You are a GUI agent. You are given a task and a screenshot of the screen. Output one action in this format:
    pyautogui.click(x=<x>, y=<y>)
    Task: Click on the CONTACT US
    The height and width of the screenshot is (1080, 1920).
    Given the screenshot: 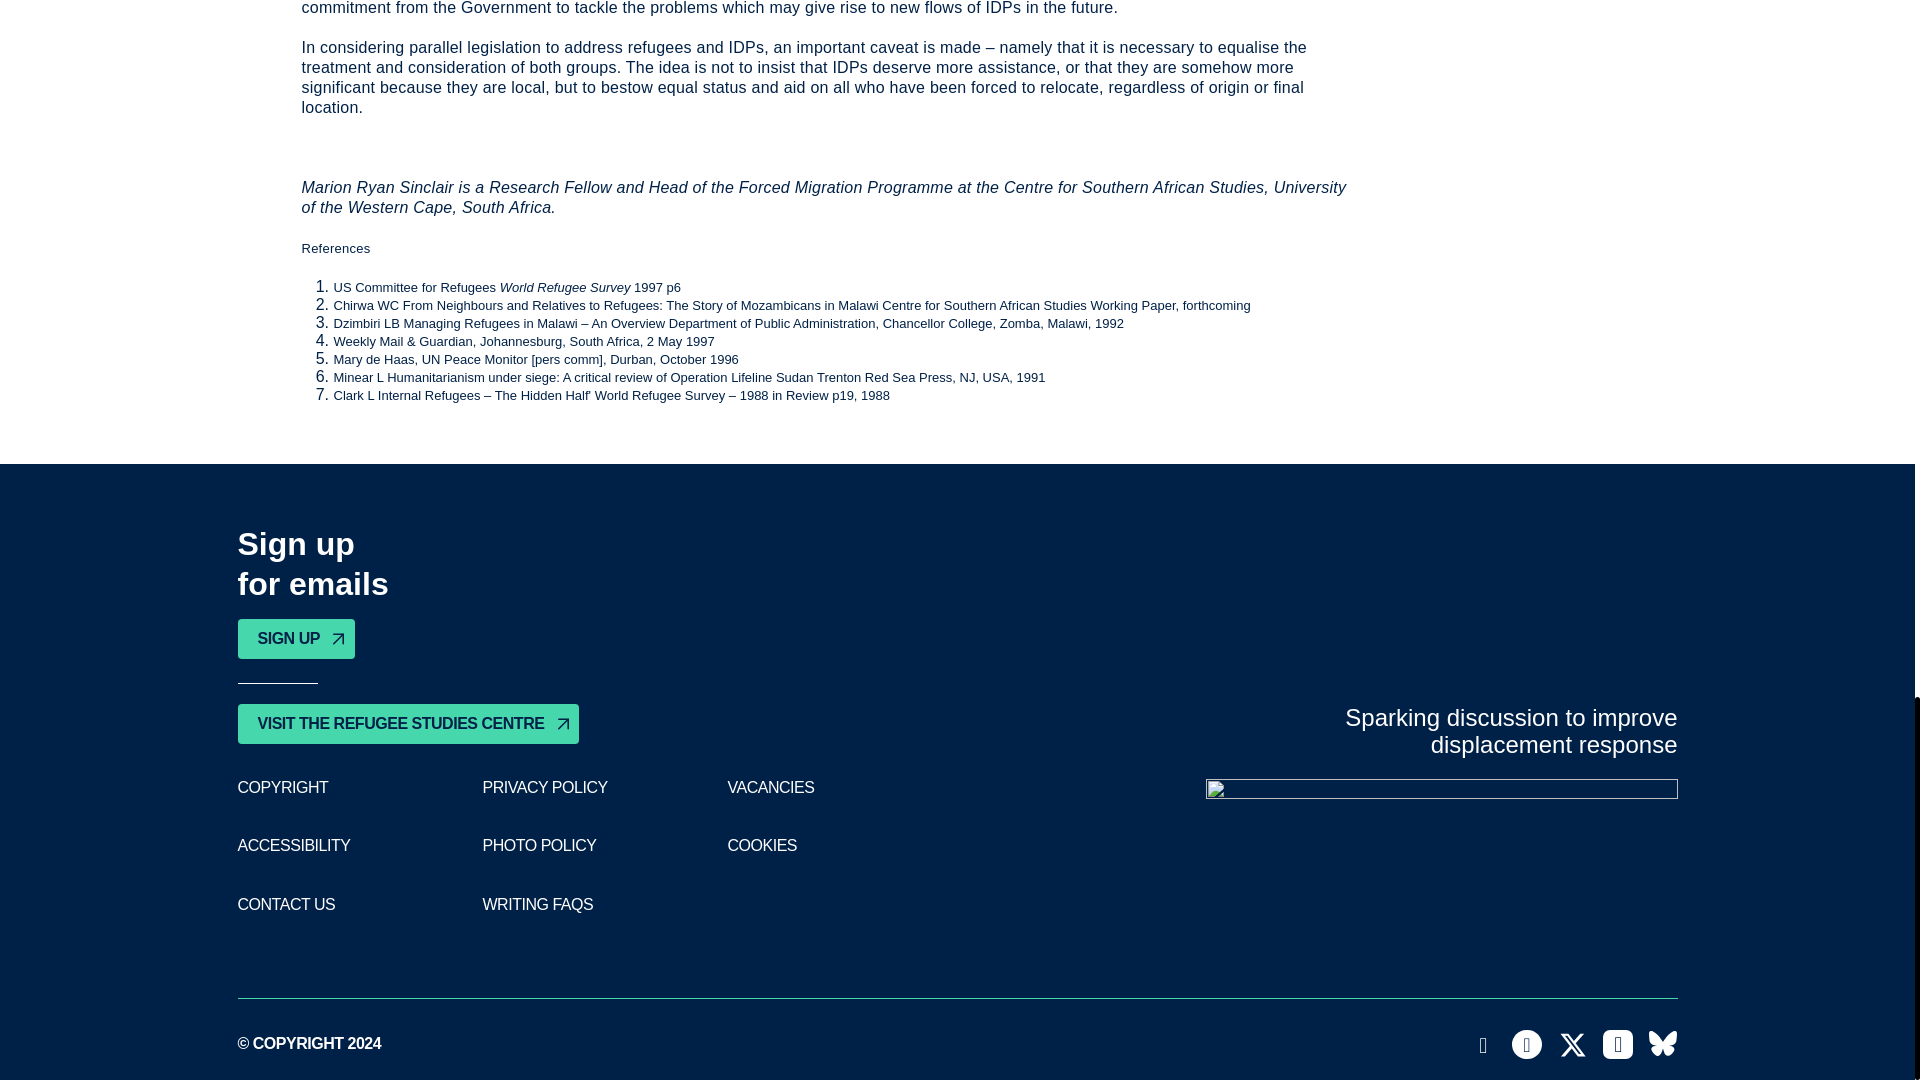 What is the action you would take?
    pyautogui.click(x=287, y=904)
    